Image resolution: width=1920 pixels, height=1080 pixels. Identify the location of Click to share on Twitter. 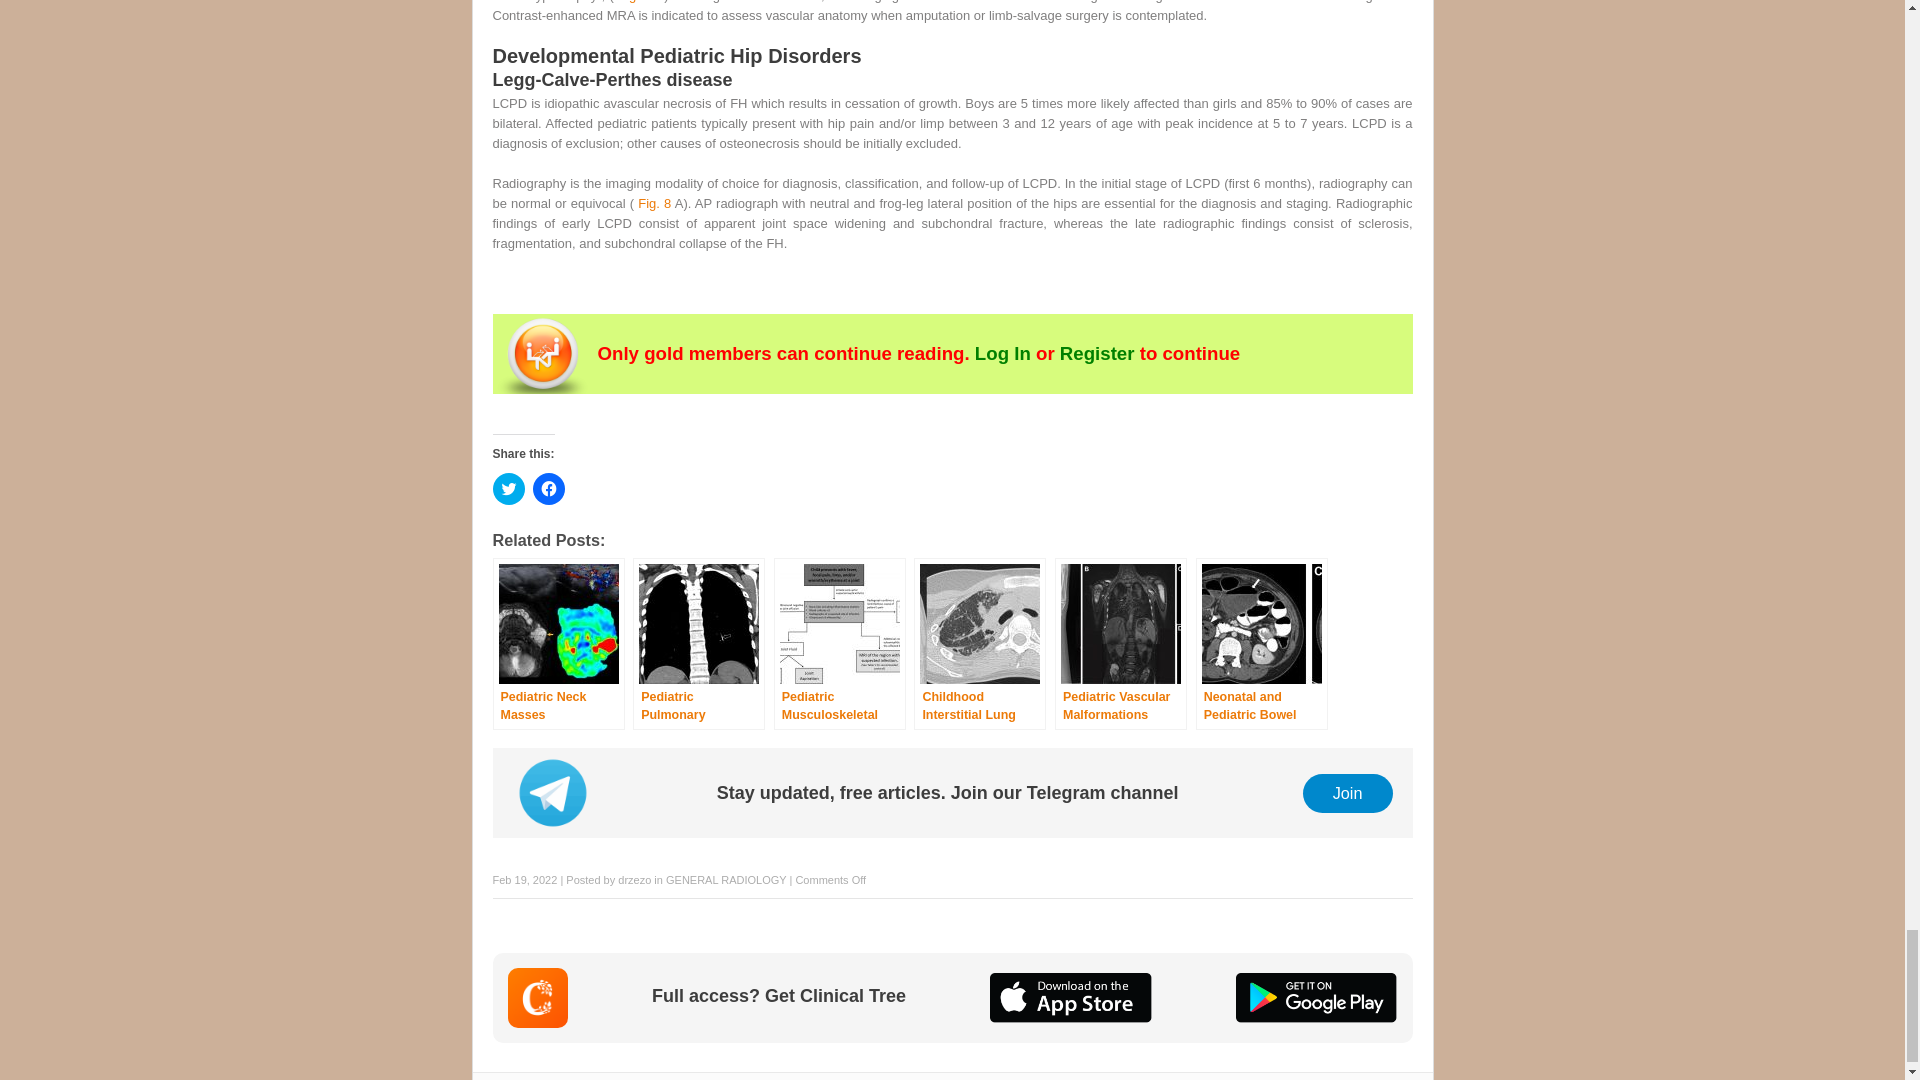
(508, 489).